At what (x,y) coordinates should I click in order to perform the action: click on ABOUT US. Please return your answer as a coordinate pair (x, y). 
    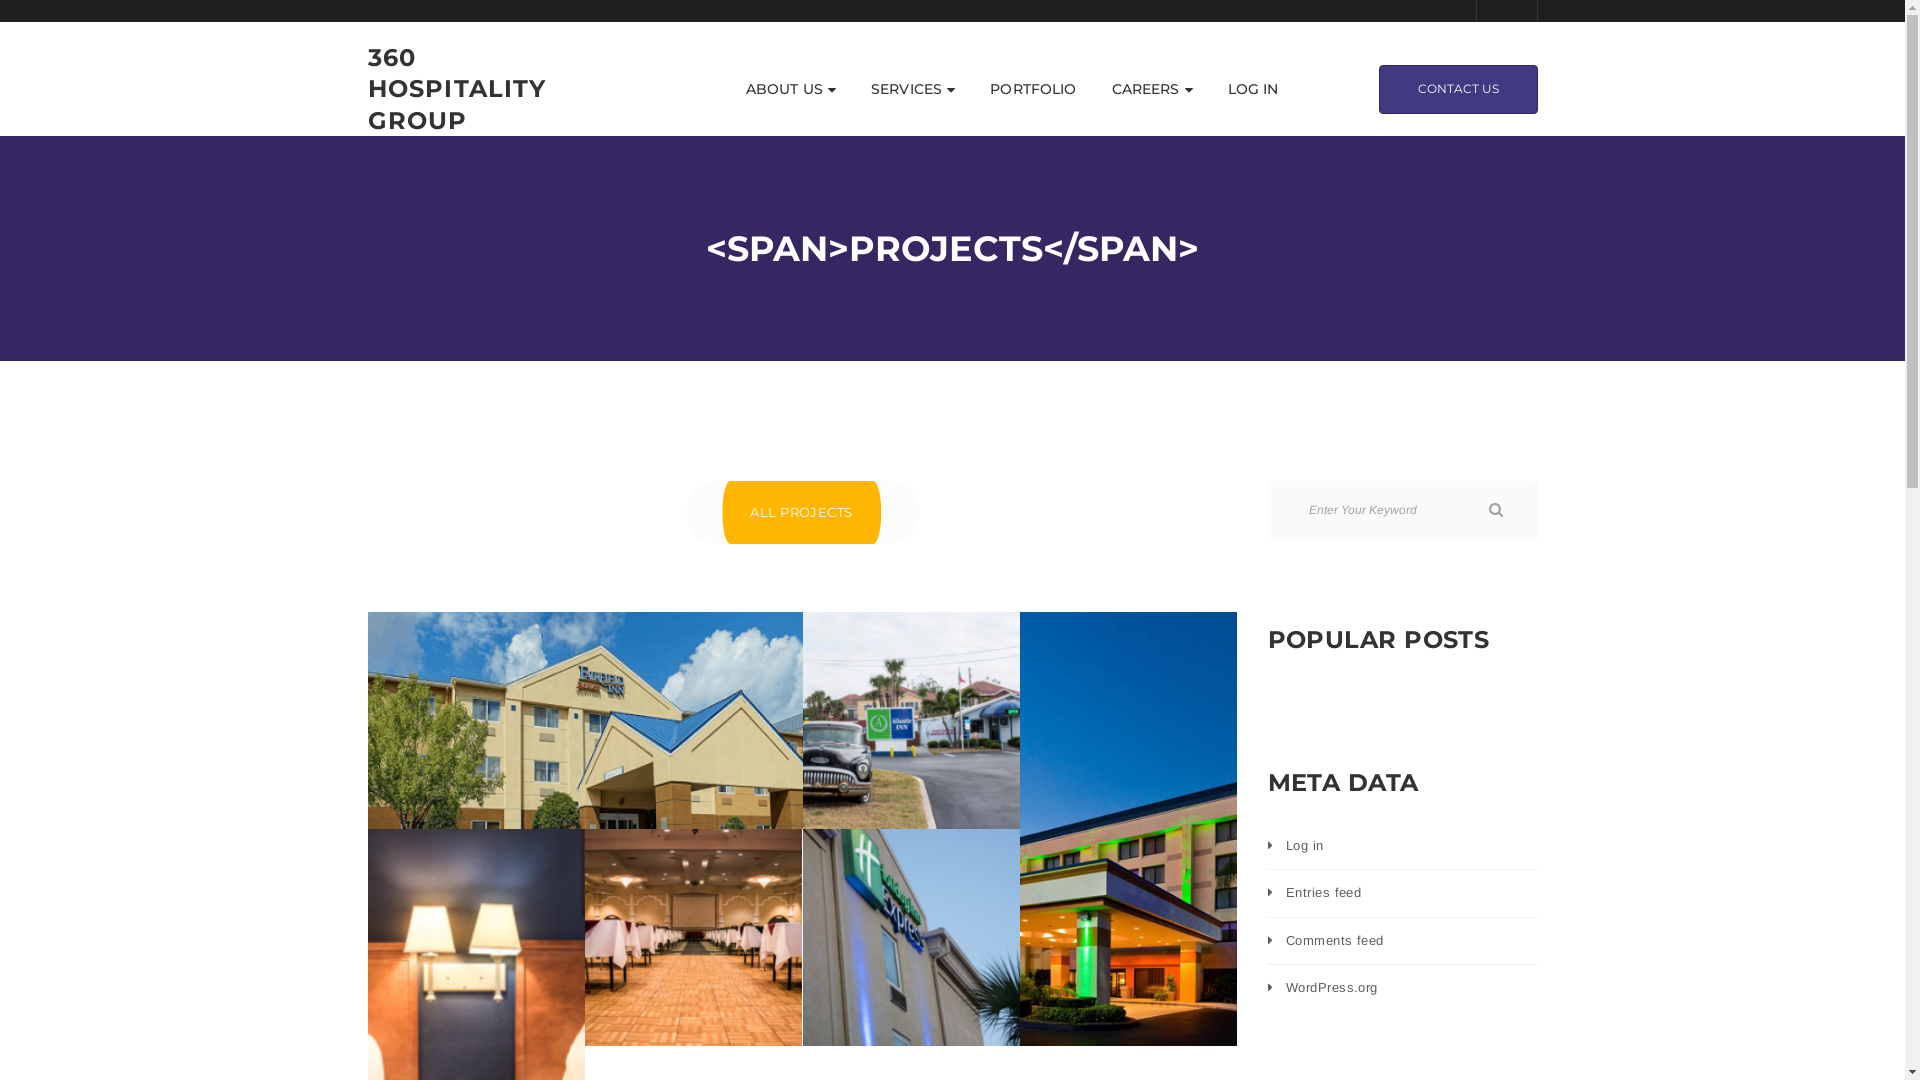
    Looking at the image, I should click on (791, 89).